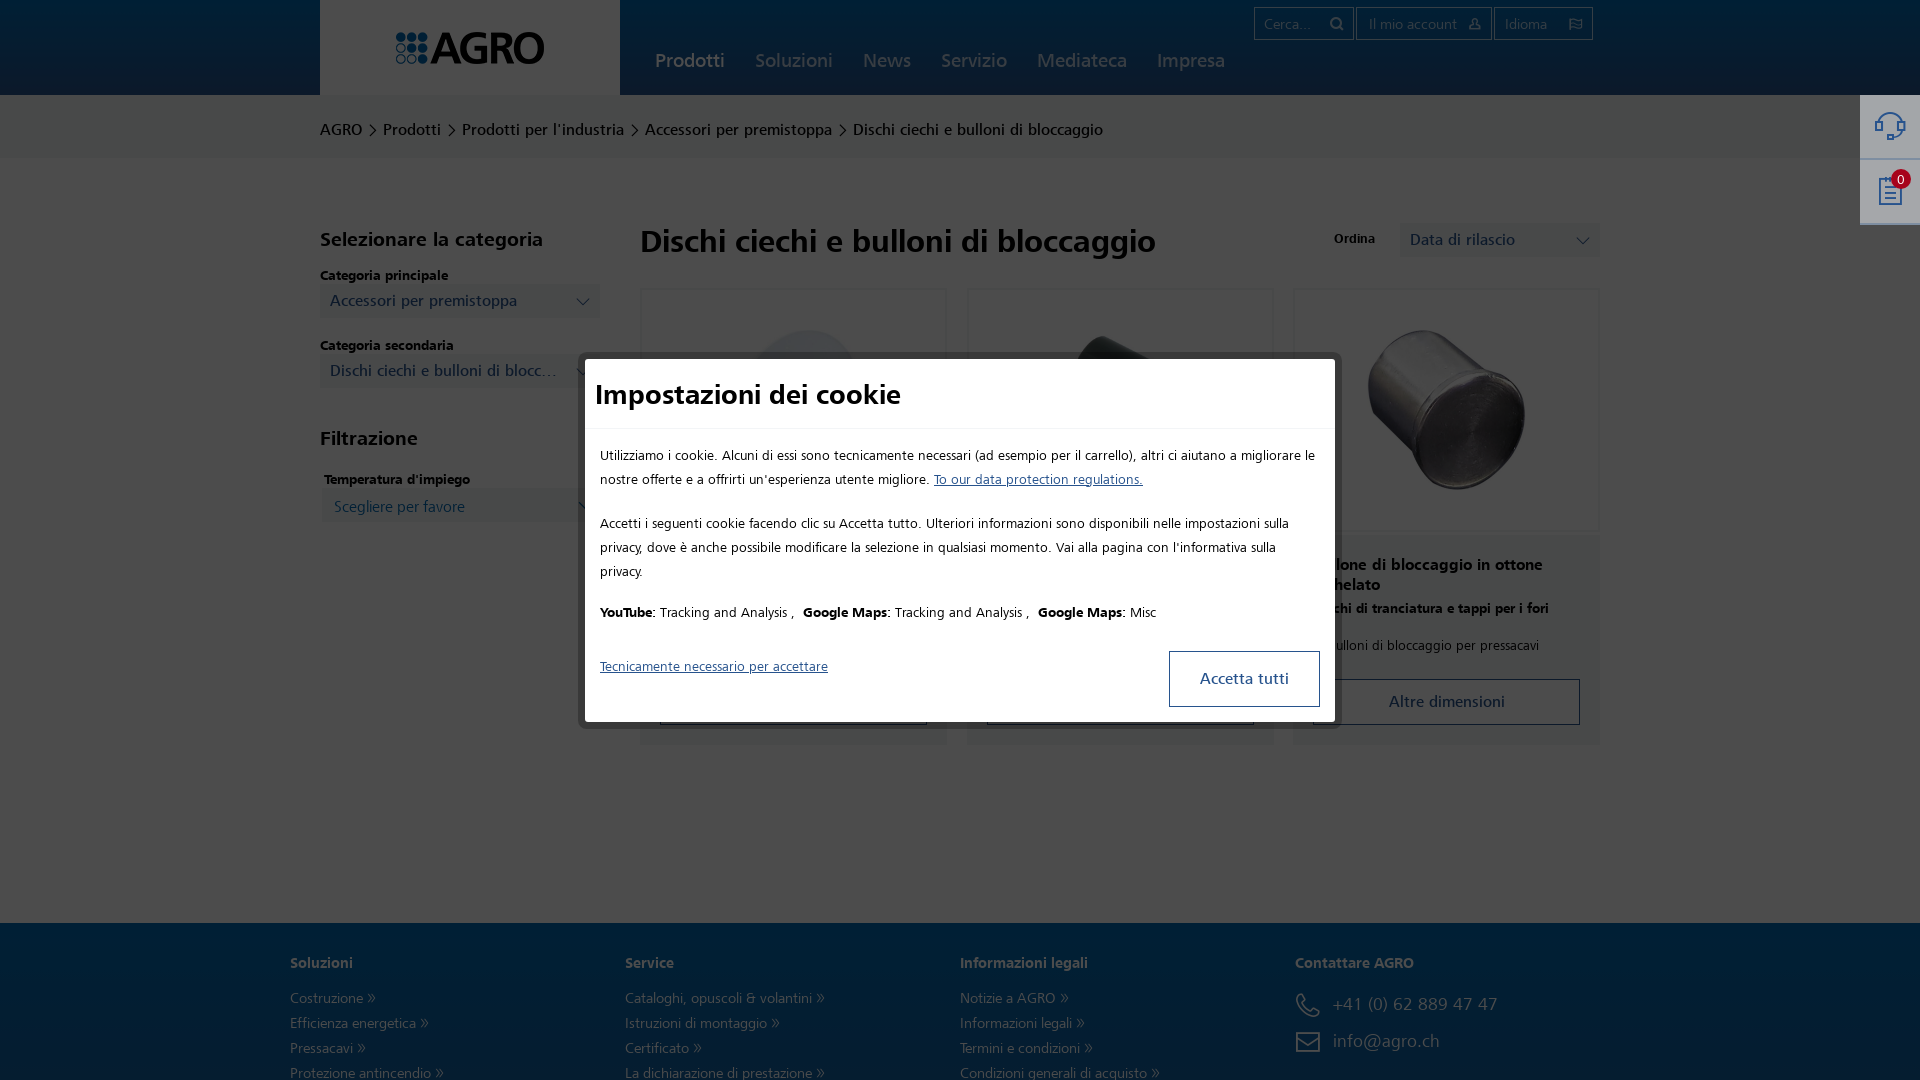  I want to click on Accetta tutti, so click(1244, 678).